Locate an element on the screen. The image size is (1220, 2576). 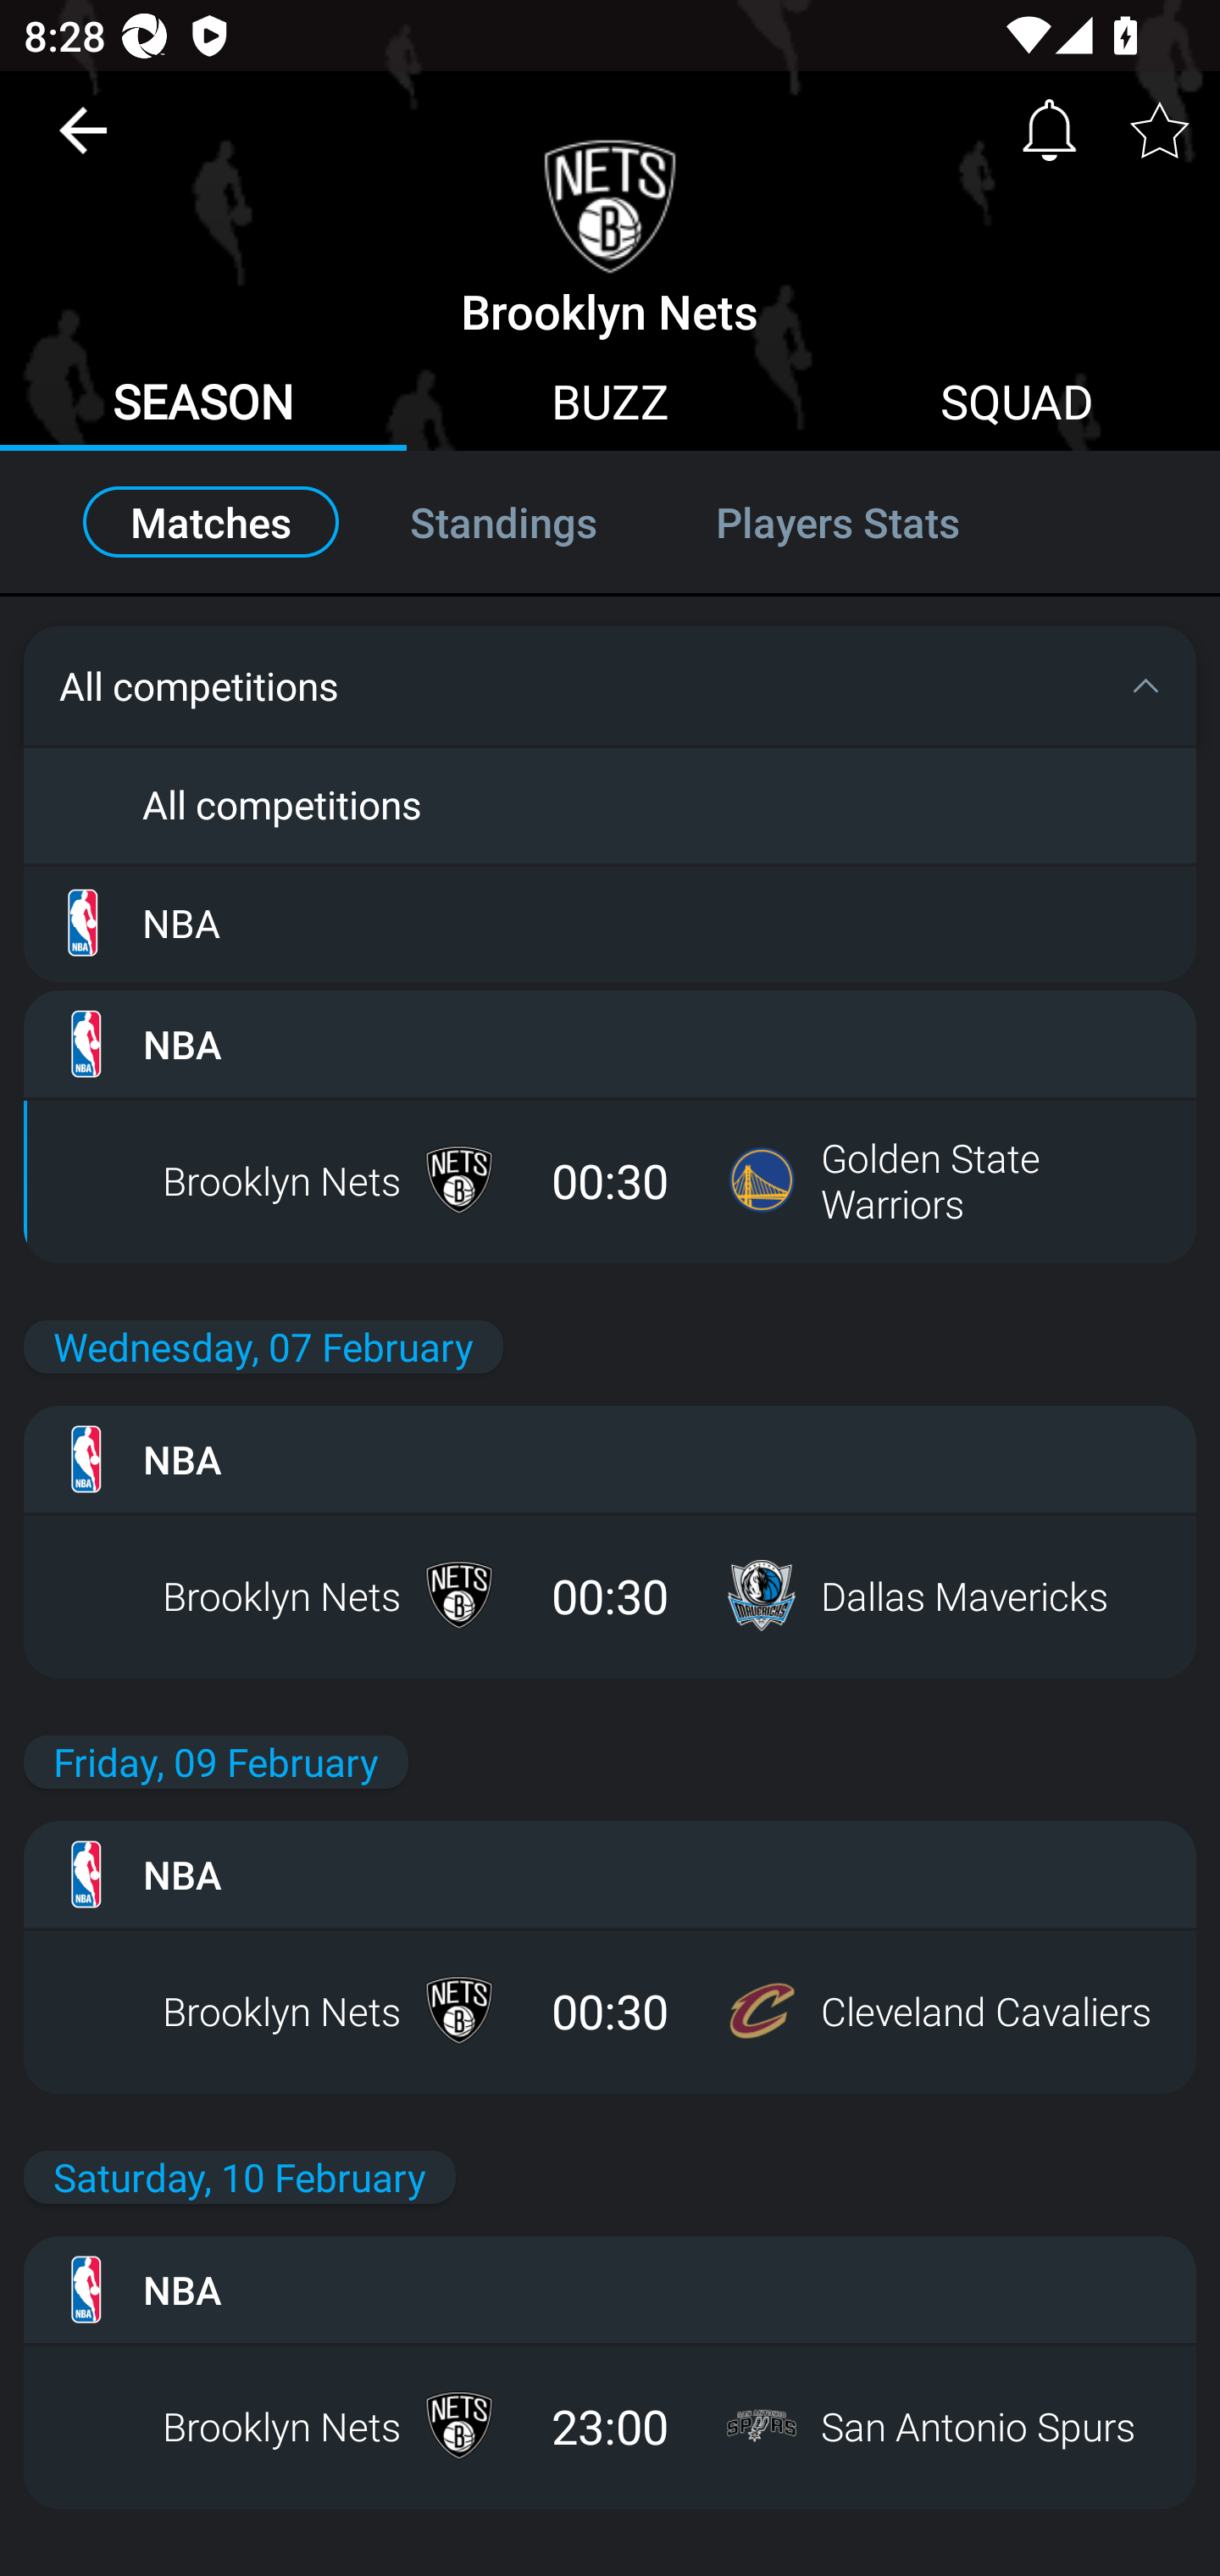
All competitions is located at coordinates (610, 803).